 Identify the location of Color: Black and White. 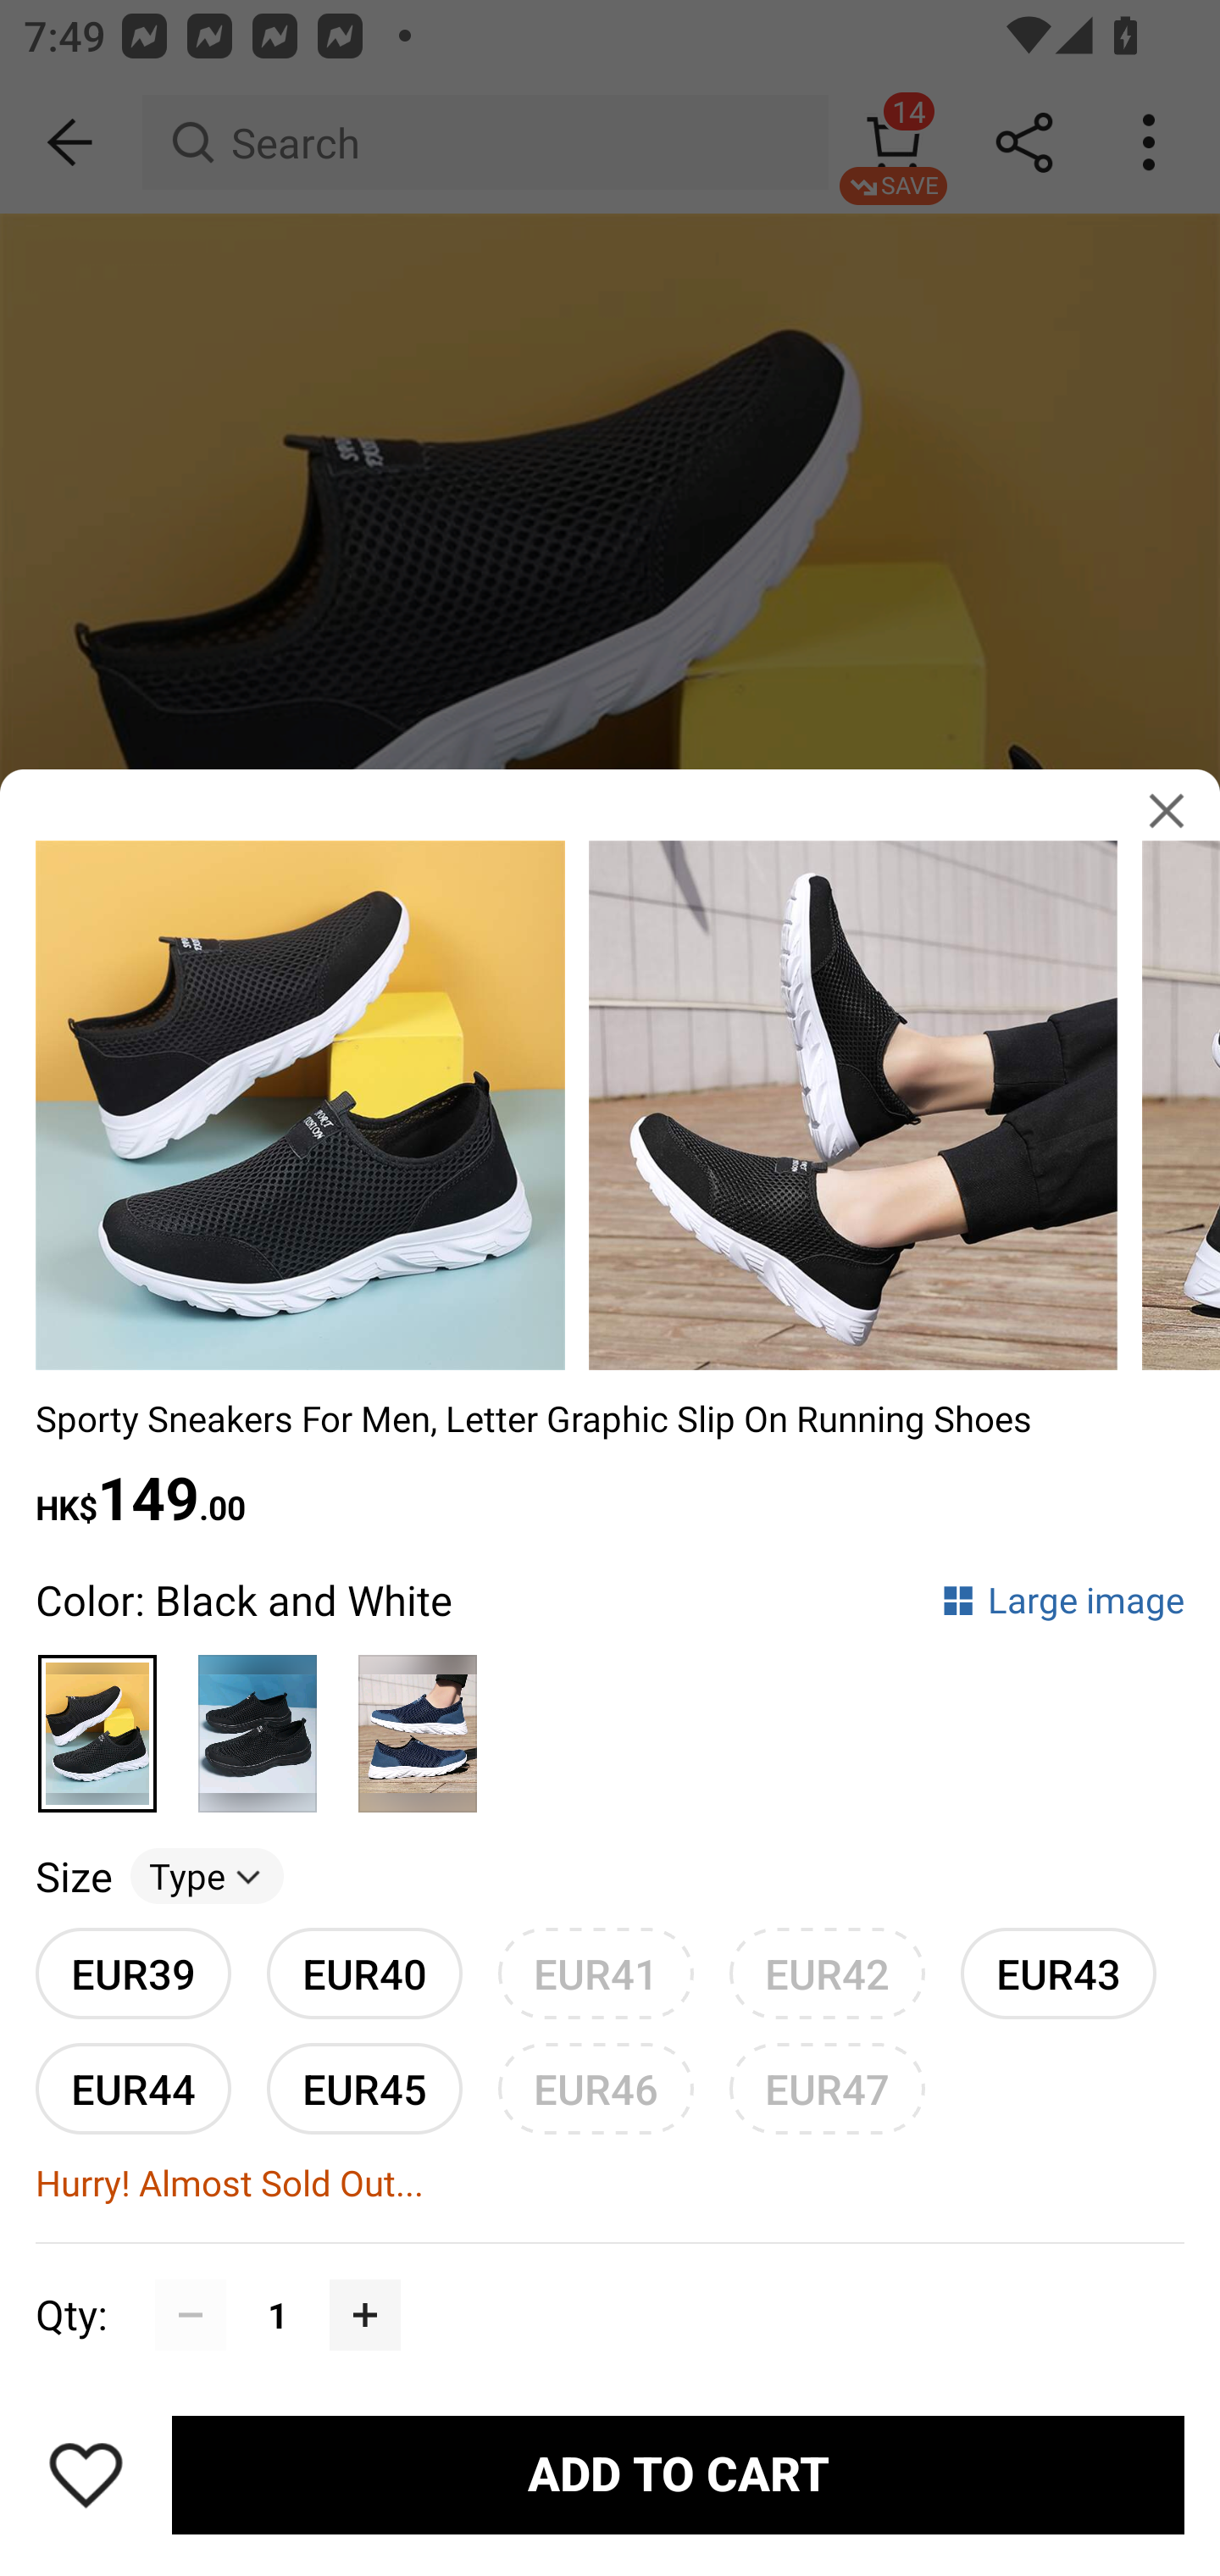
(244, 1600).